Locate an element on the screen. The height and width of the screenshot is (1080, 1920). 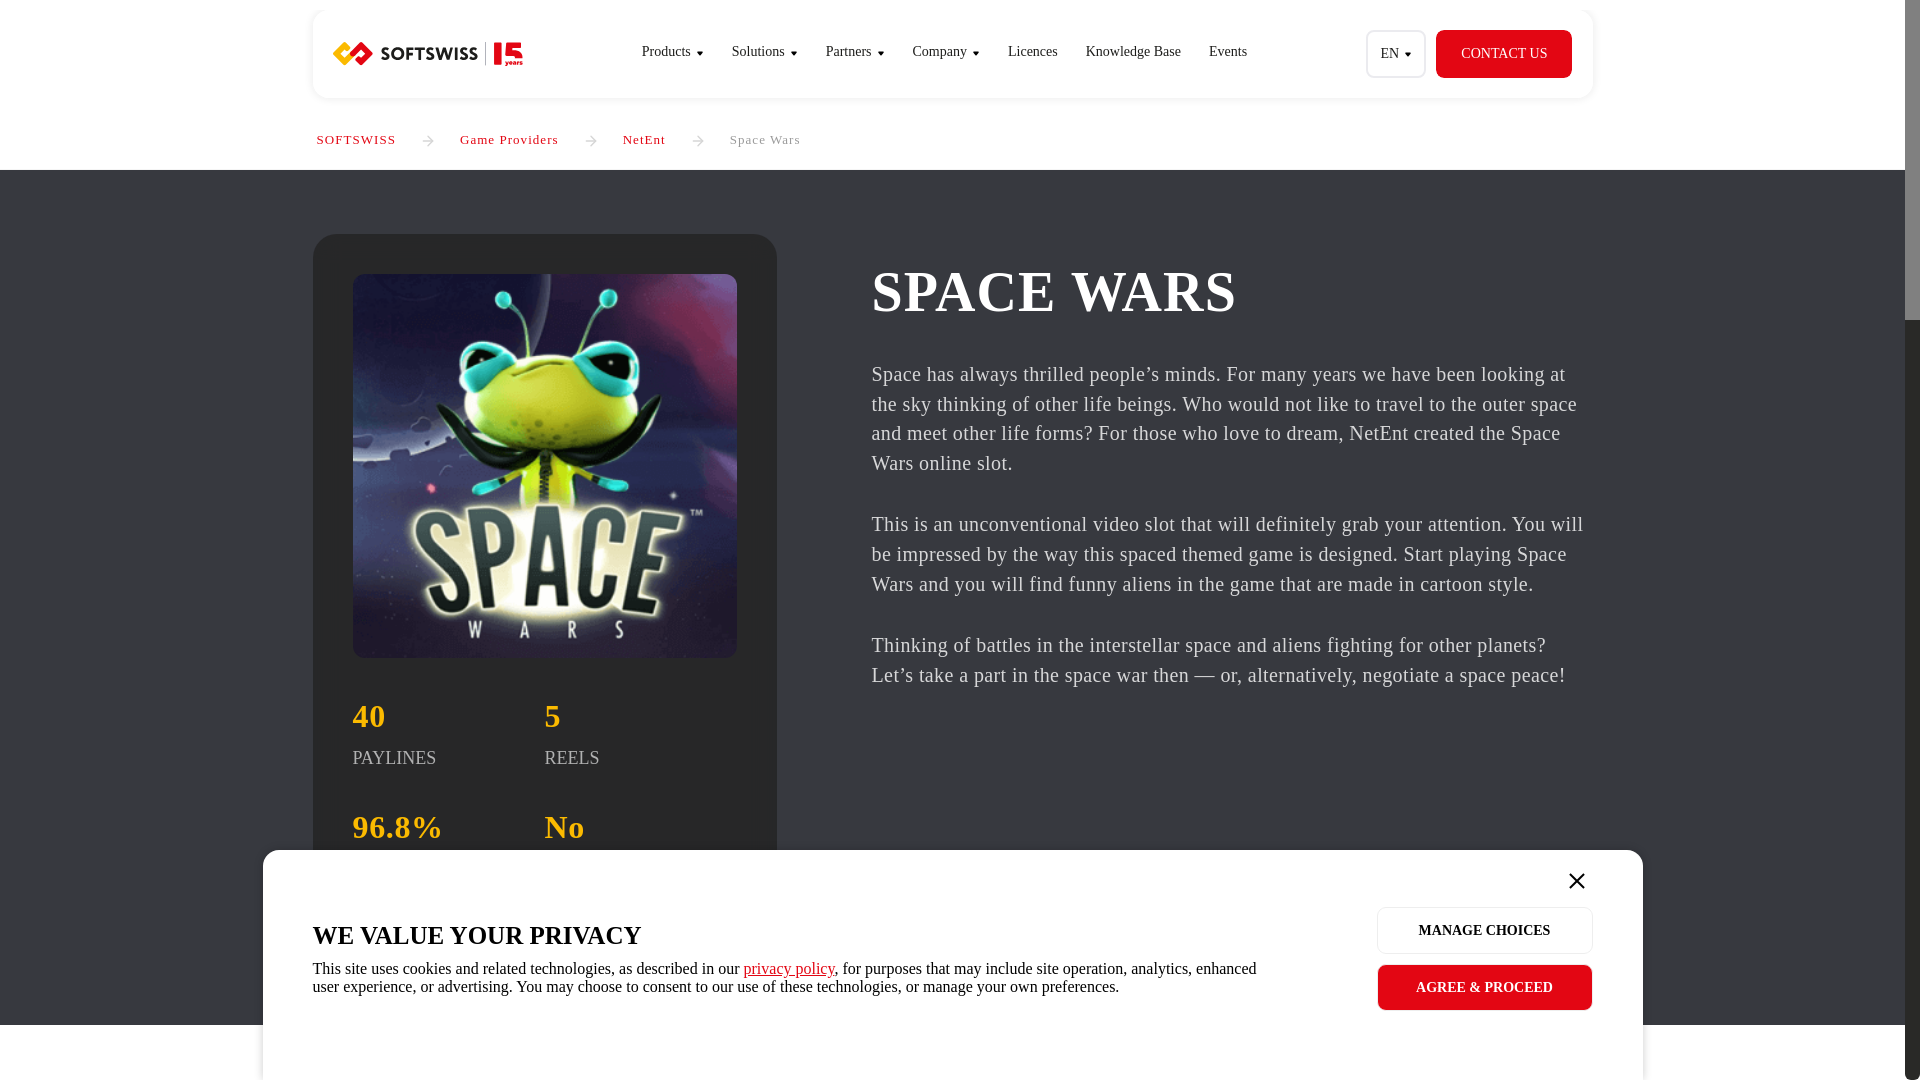
Knowledge Base is located at coordinates (1132, 52).